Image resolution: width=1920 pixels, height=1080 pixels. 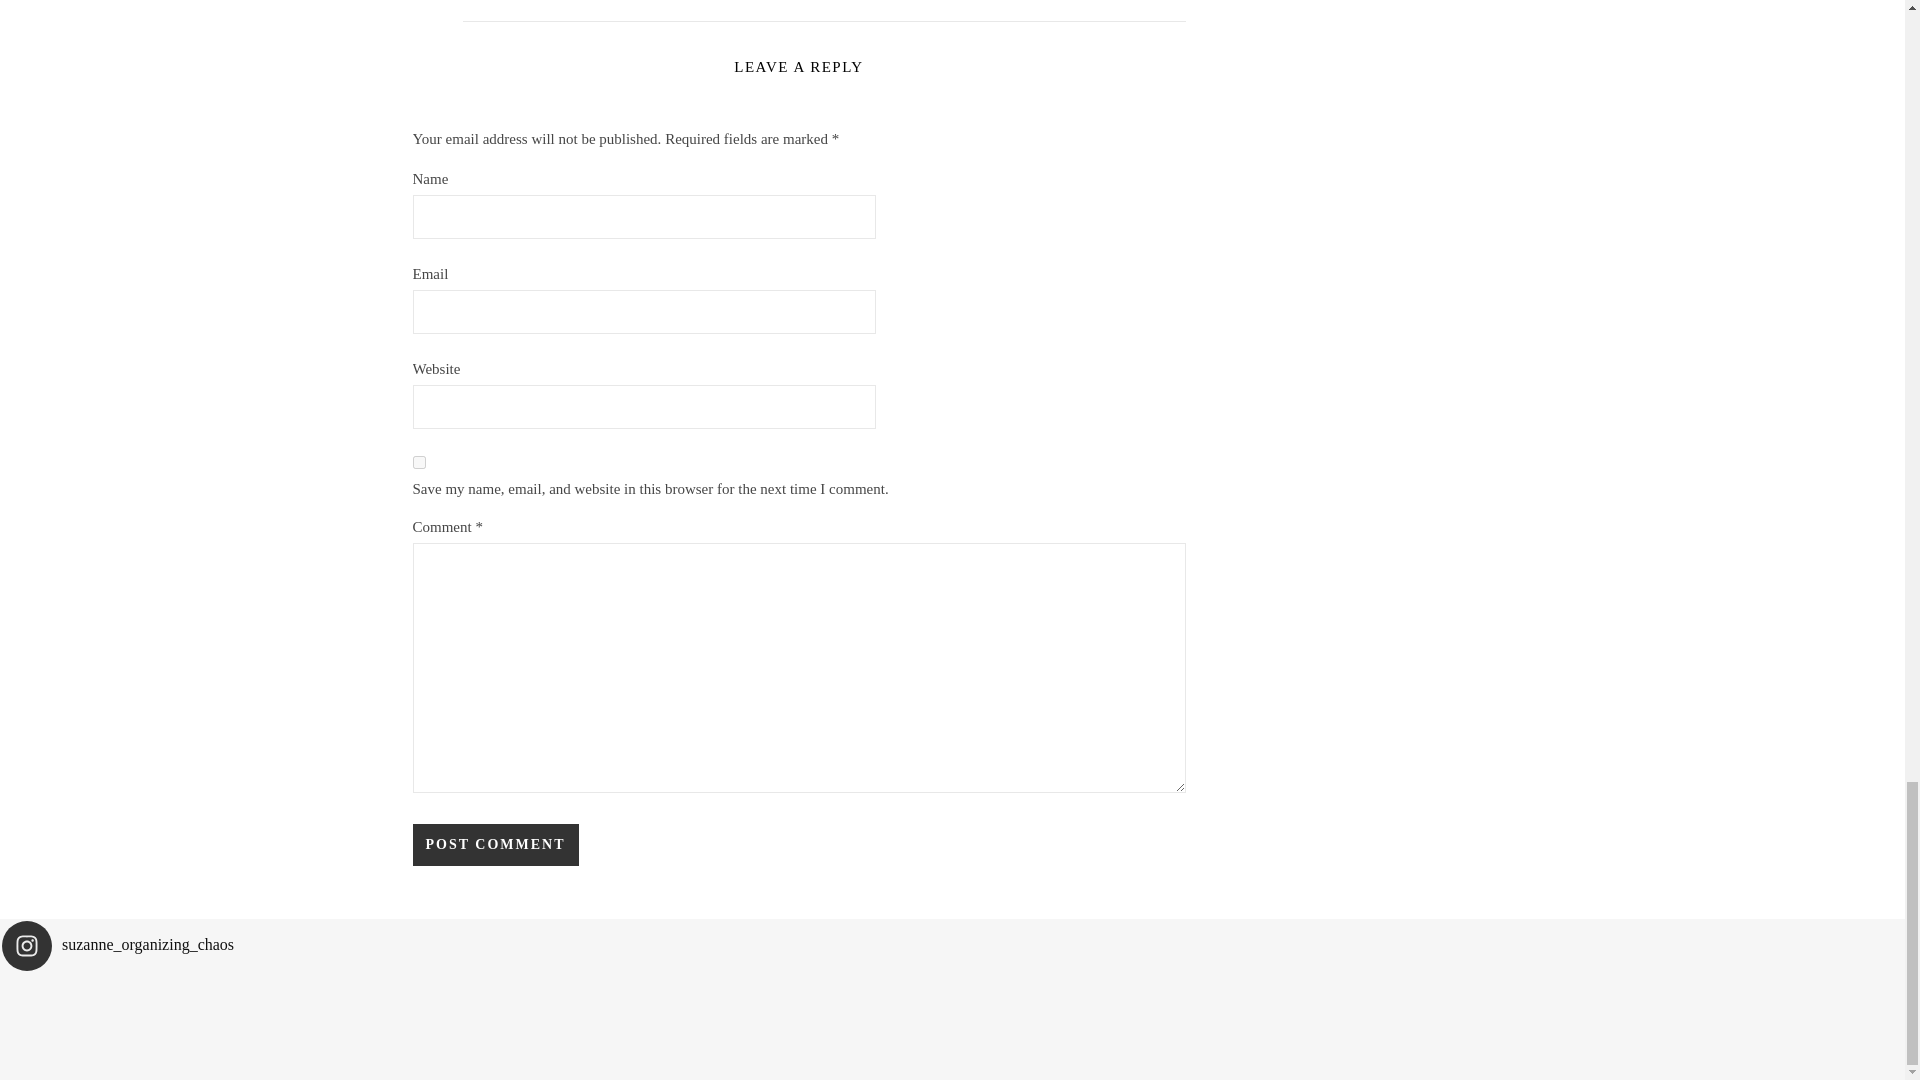 I want to click on Post Comment, so click(x=494, y=844).